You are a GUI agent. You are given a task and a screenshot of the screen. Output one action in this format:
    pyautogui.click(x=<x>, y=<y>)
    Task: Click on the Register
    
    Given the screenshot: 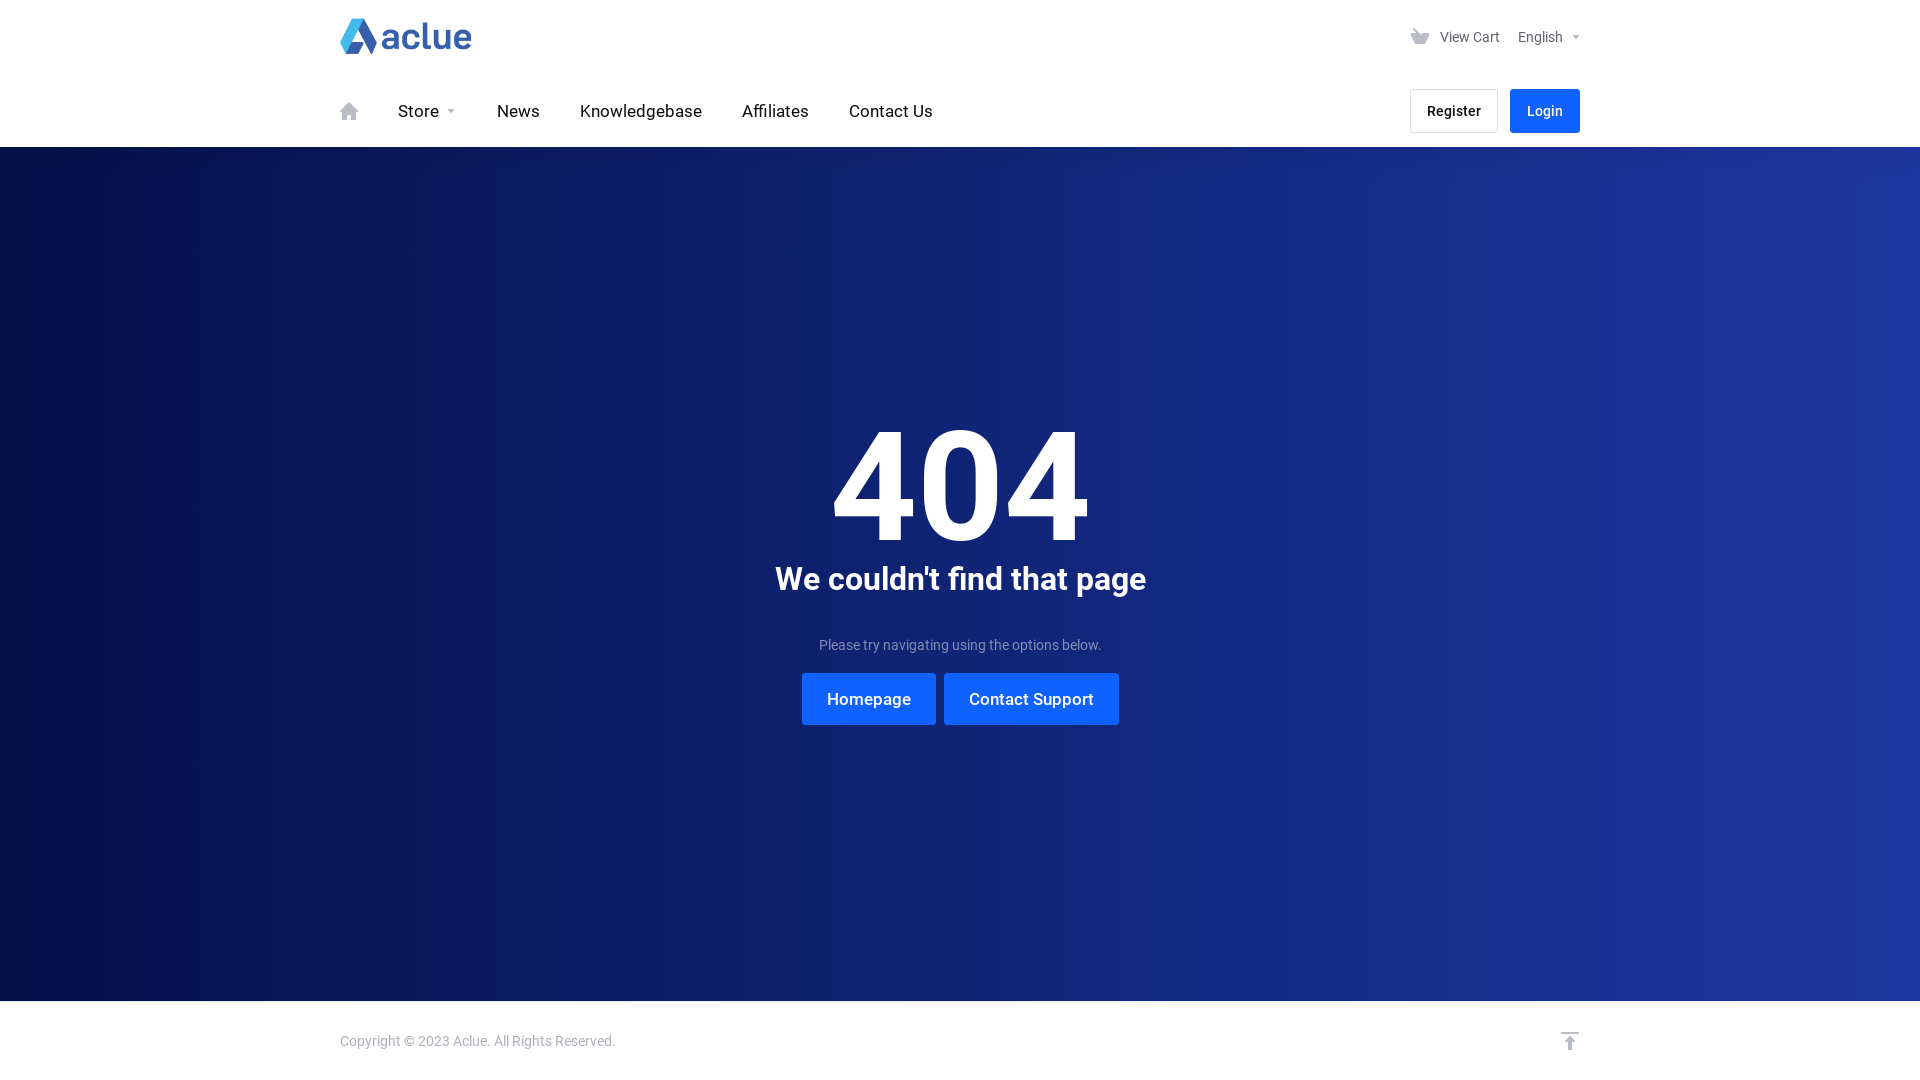 What is the action you would take?
    pyautogui.click(x=1454, y=111)
    